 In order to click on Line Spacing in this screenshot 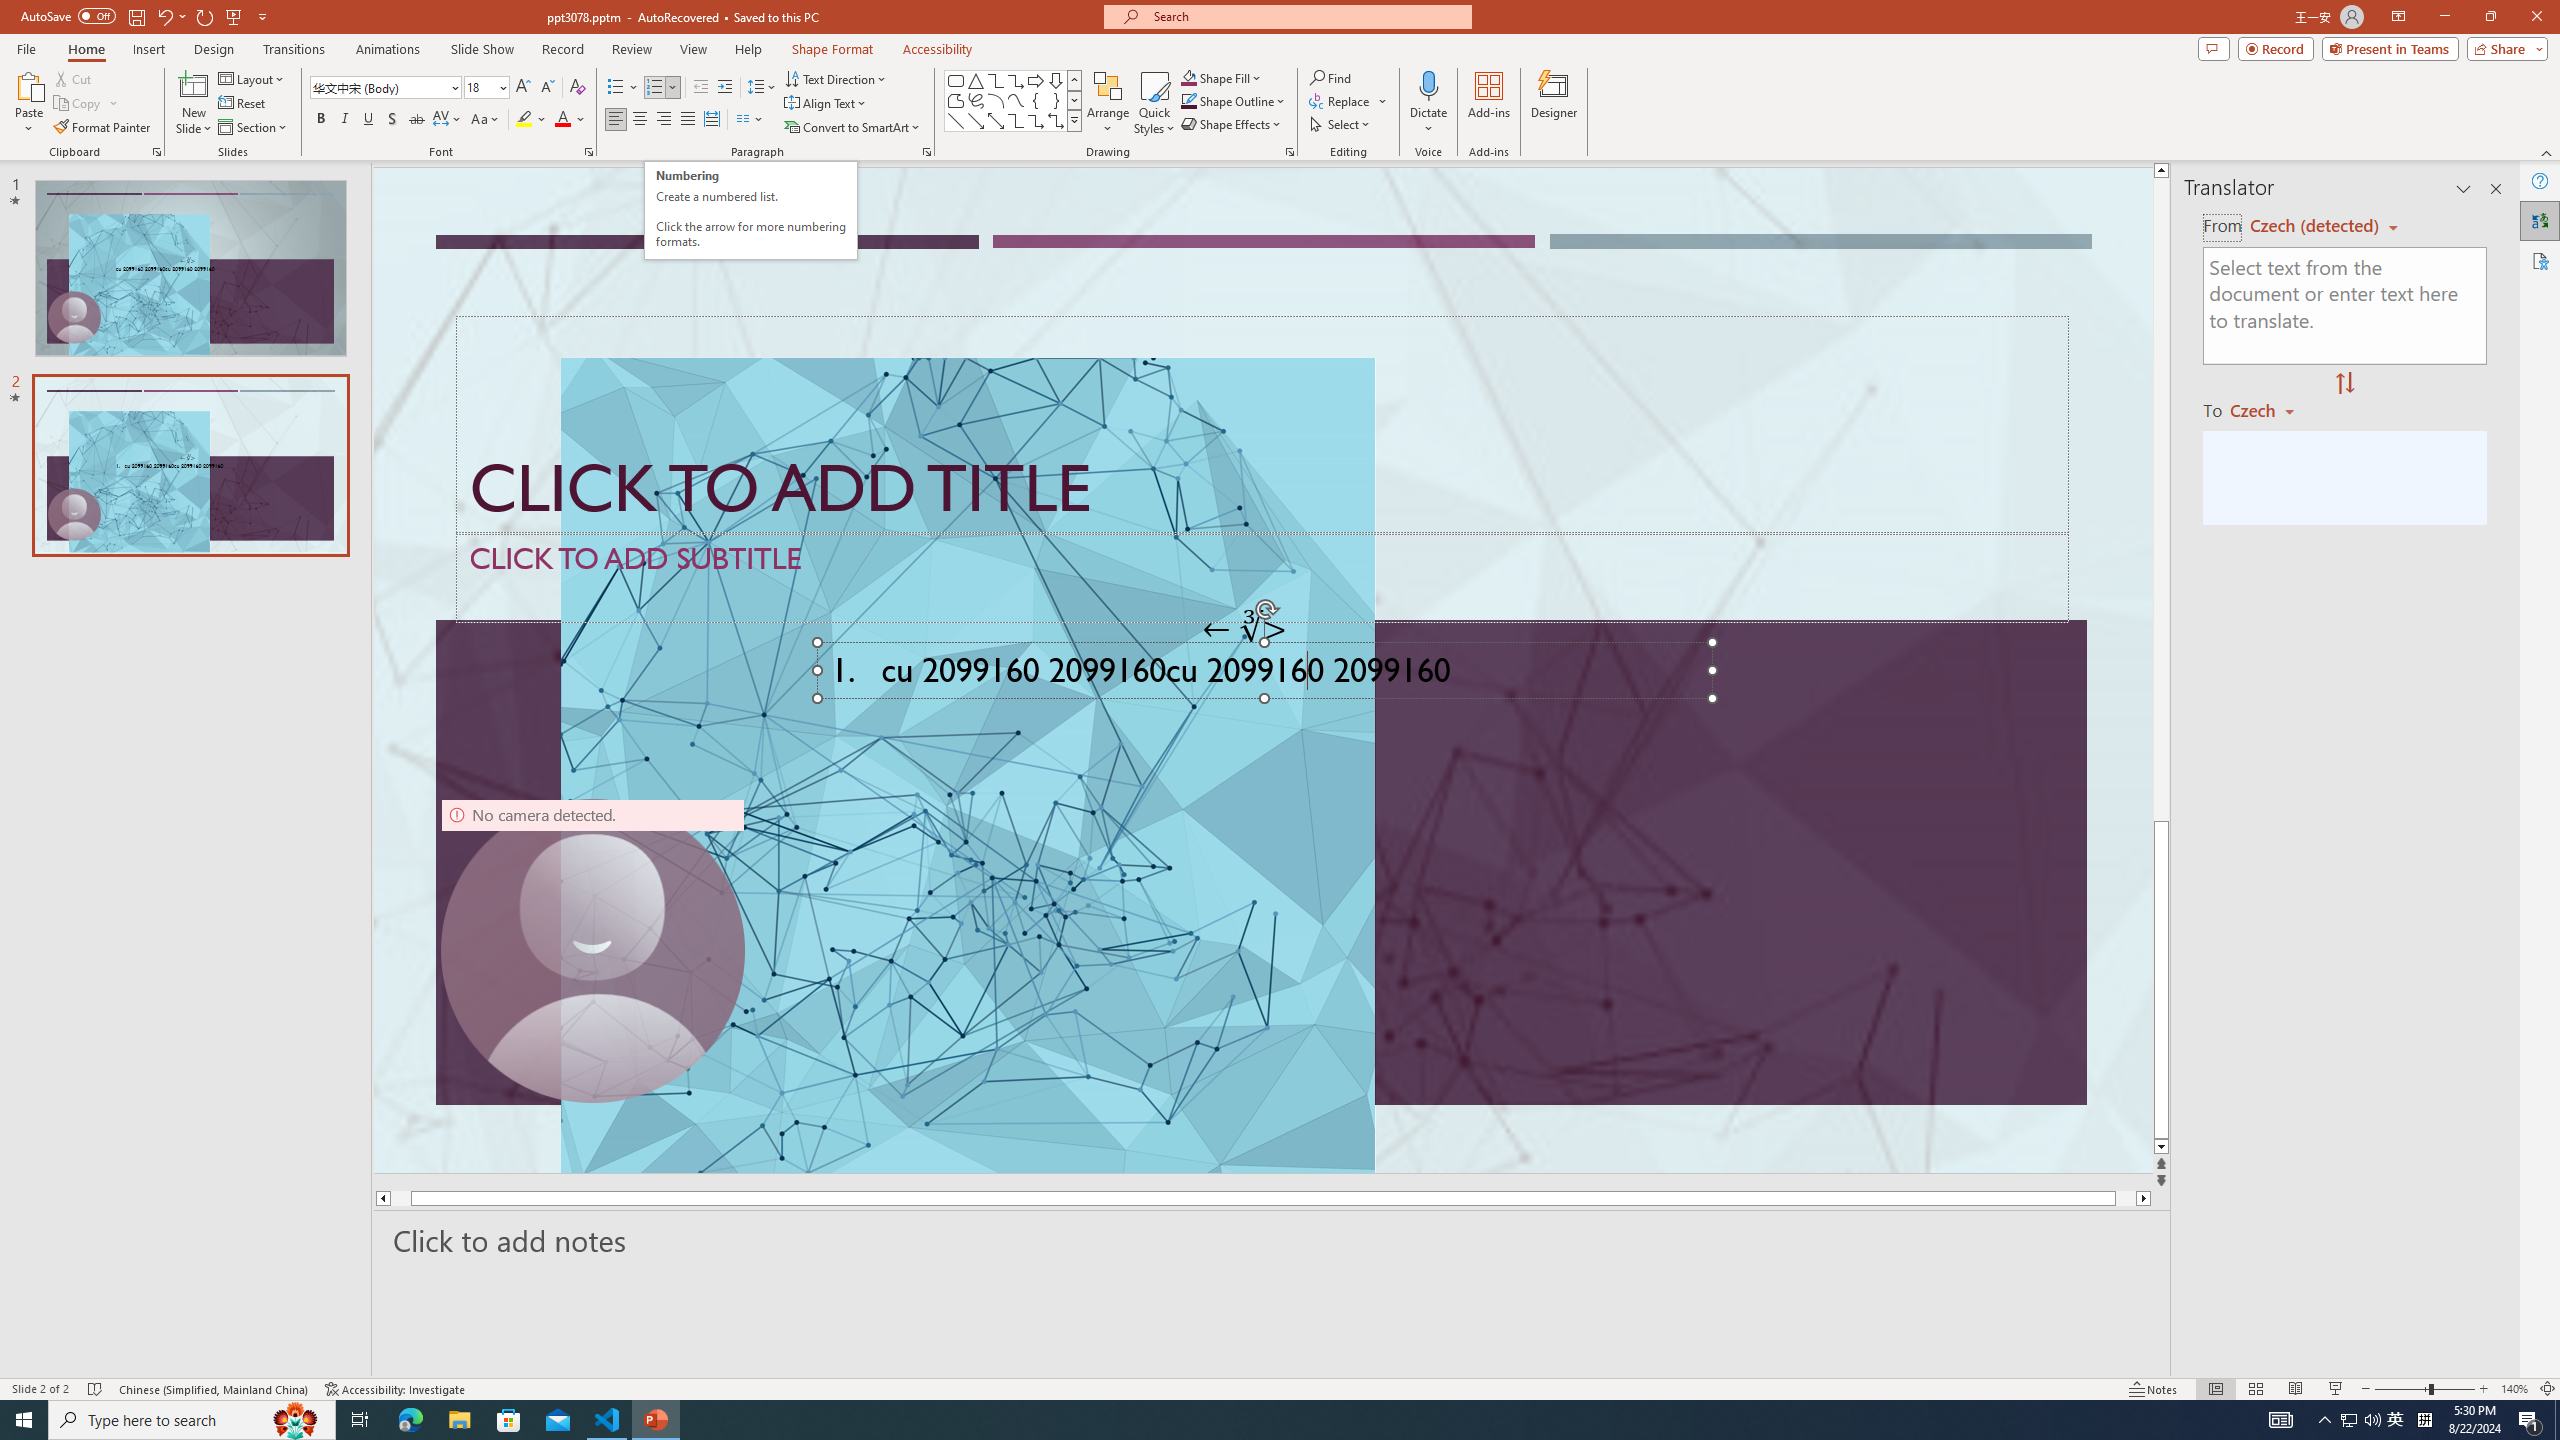, I will do `click(762, 88)`.